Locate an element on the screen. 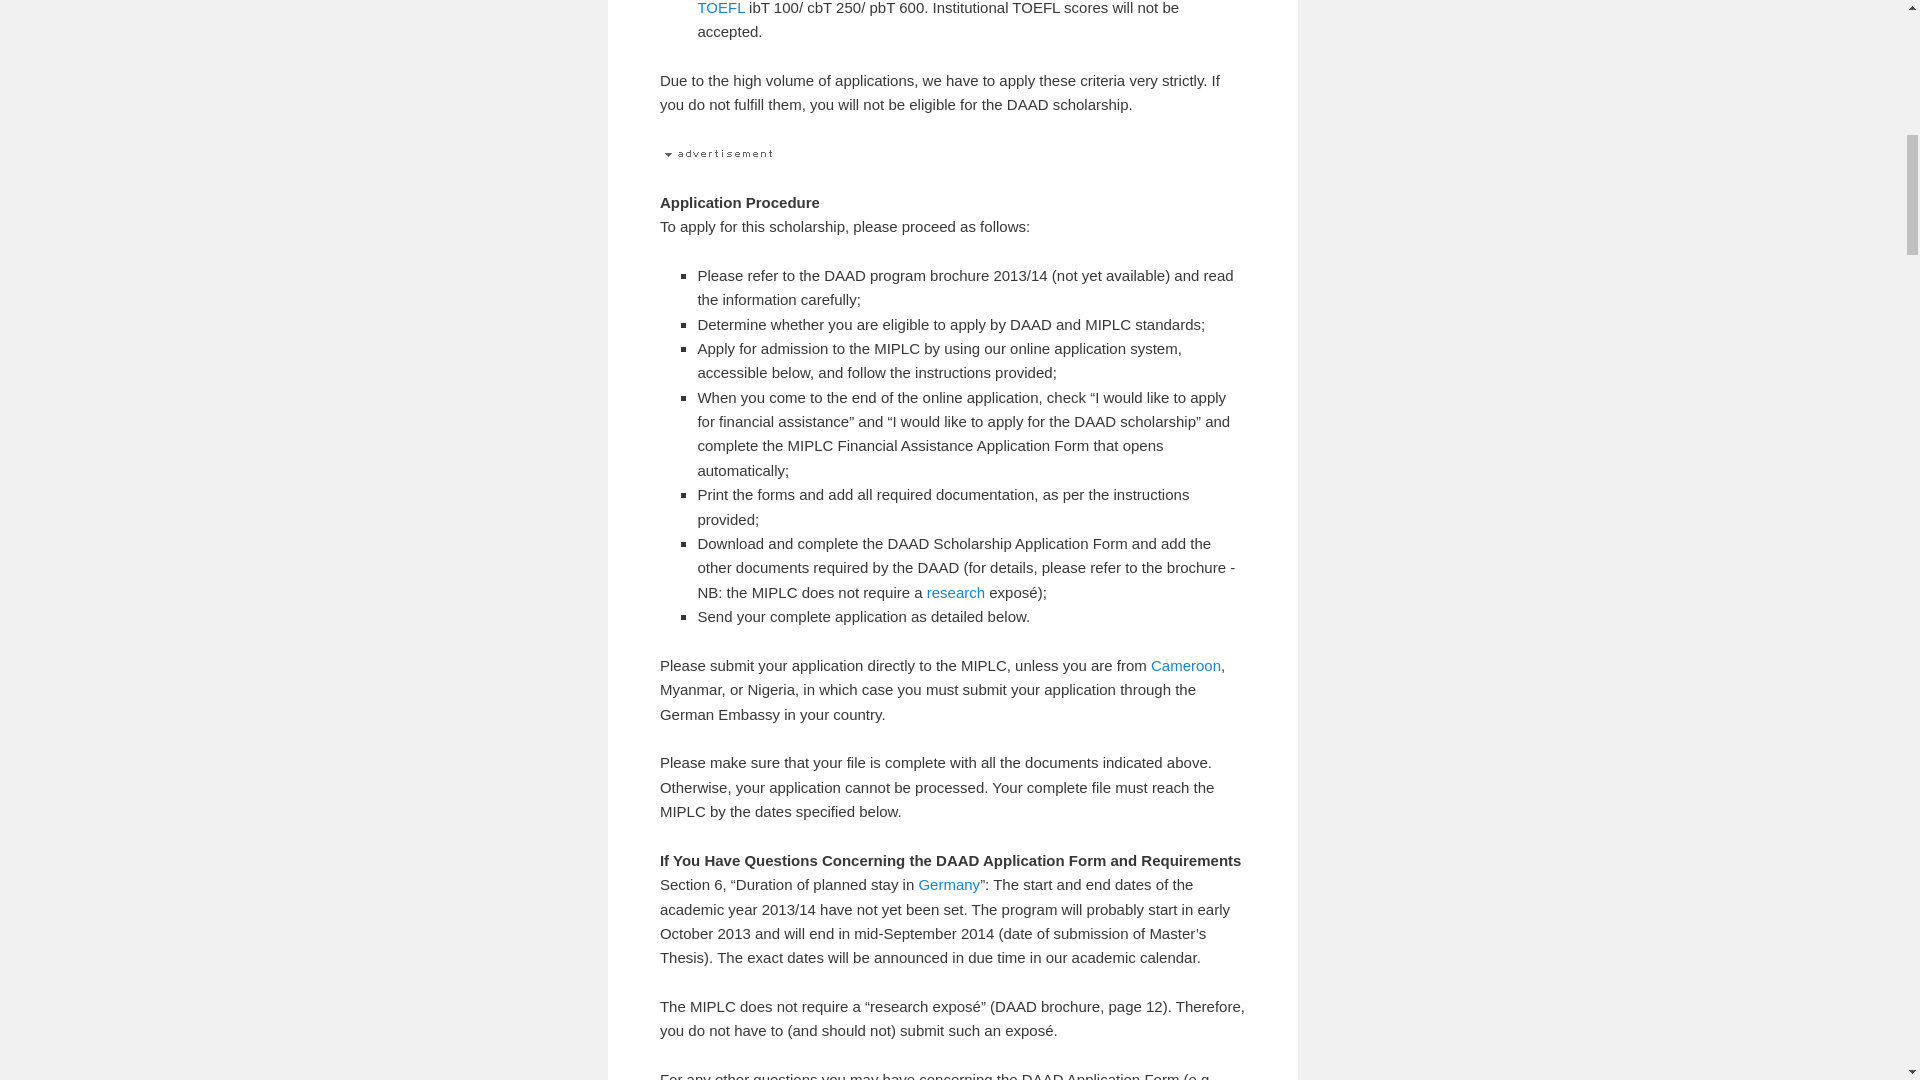 The image size is (1920, 1080). research is located at coordinates (956, 592).